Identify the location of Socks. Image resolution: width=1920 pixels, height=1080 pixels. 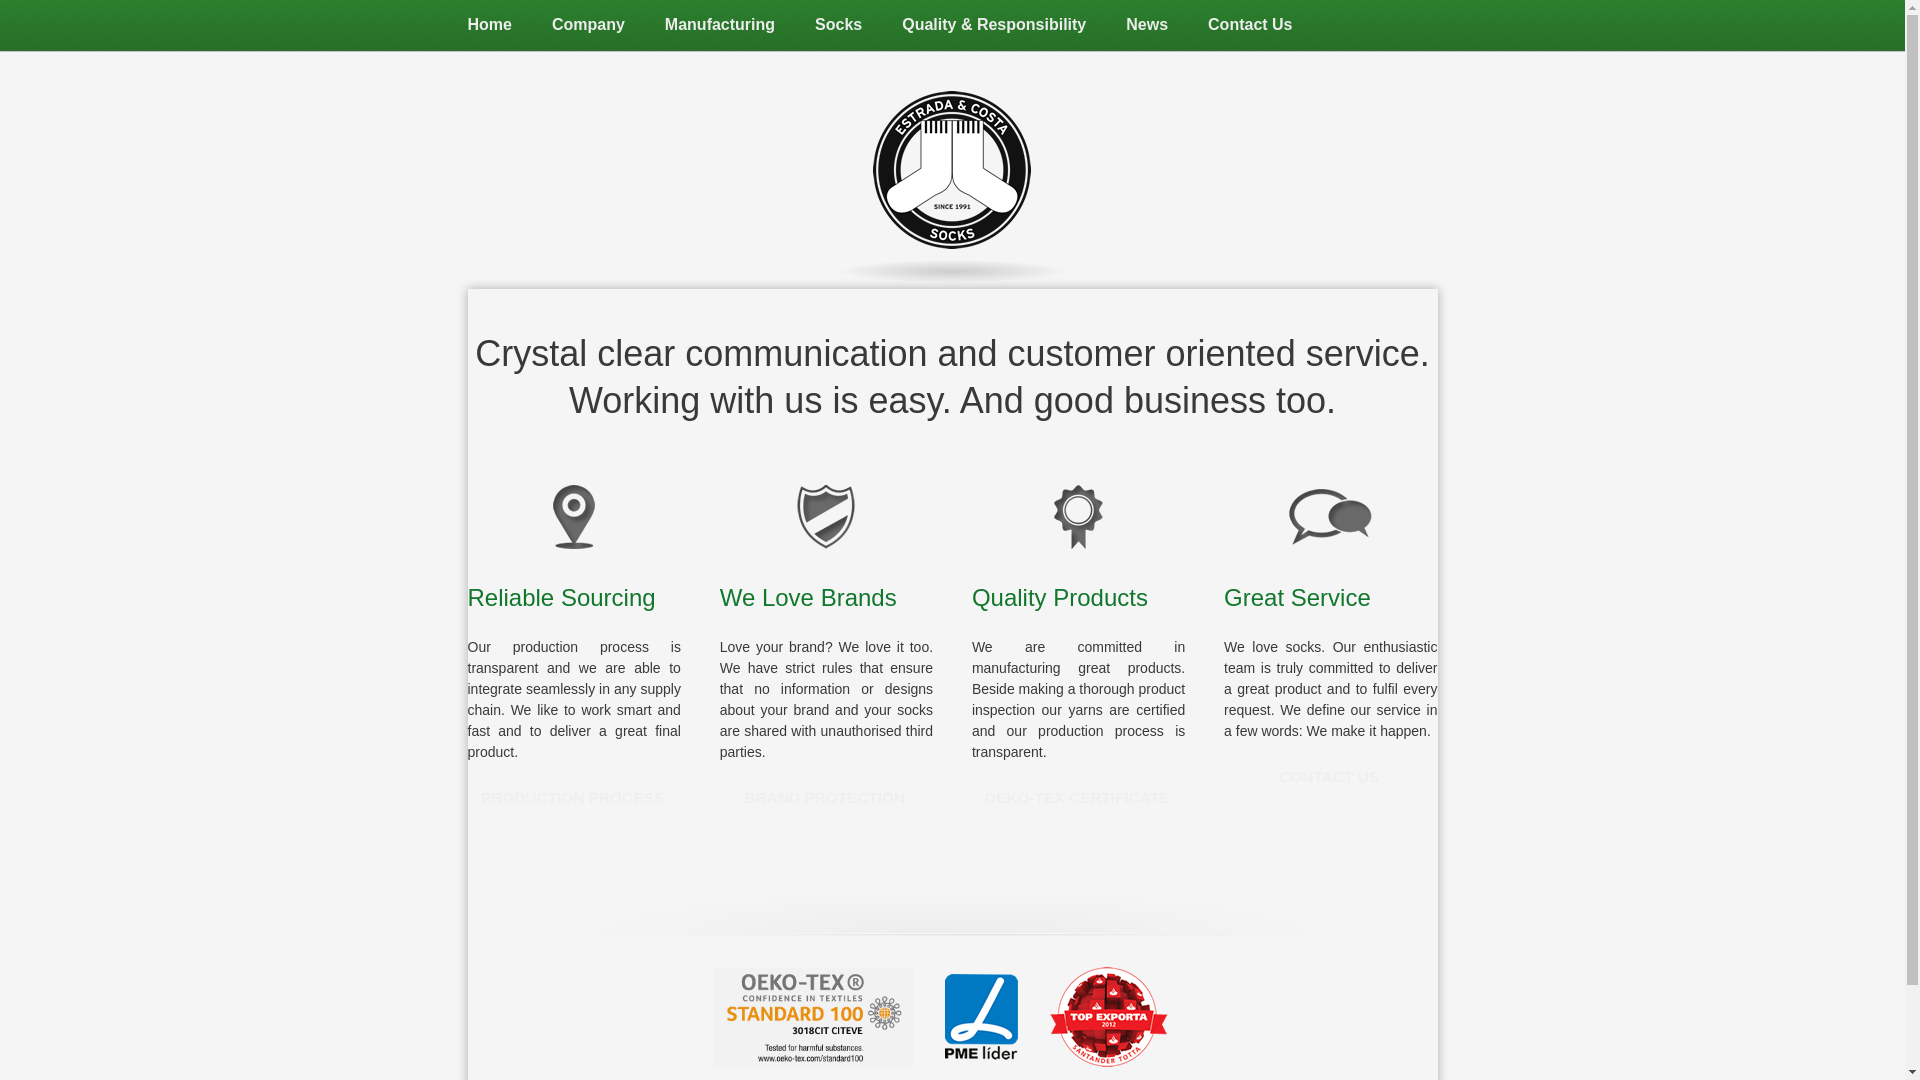
(838, 24).